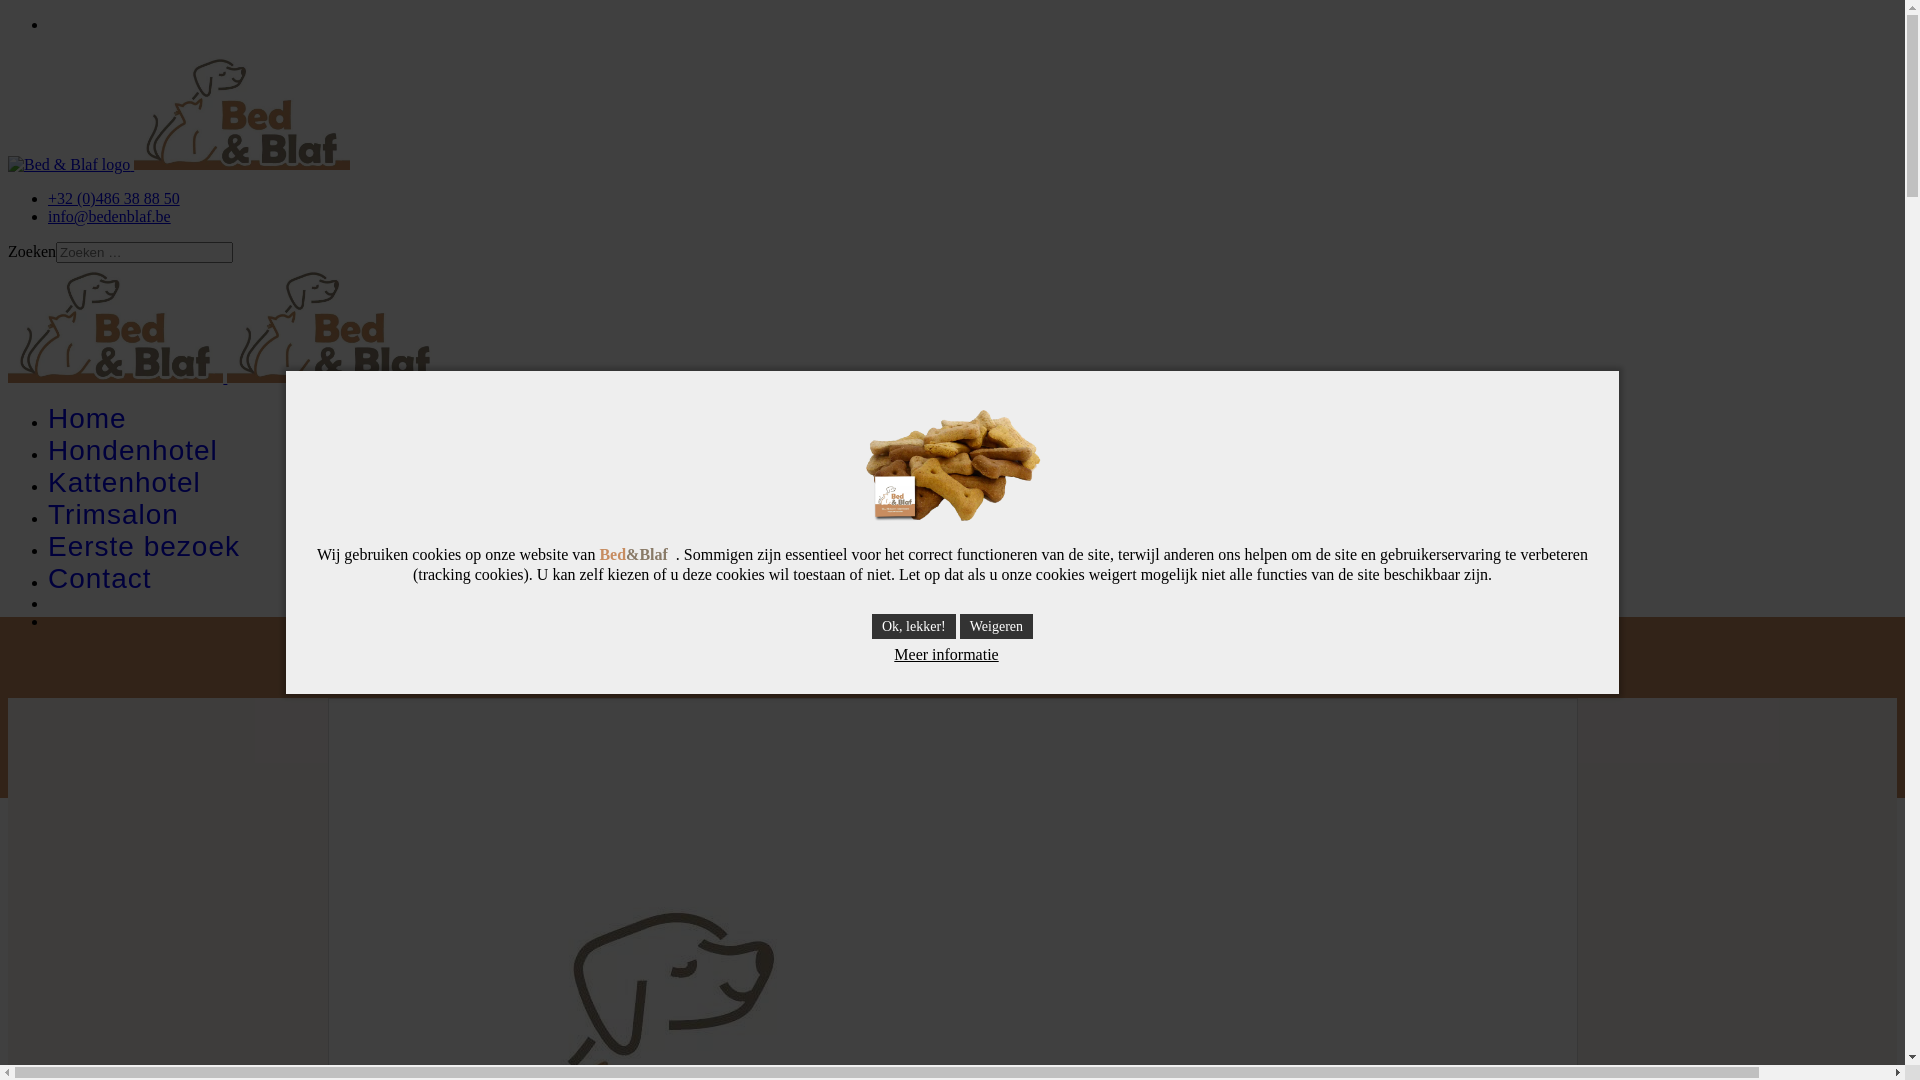 This screenshot has height=1080, width=1920. Describe the element at coordinates (114, 514) in the screenshot. I see `Trimsalon` at that location.